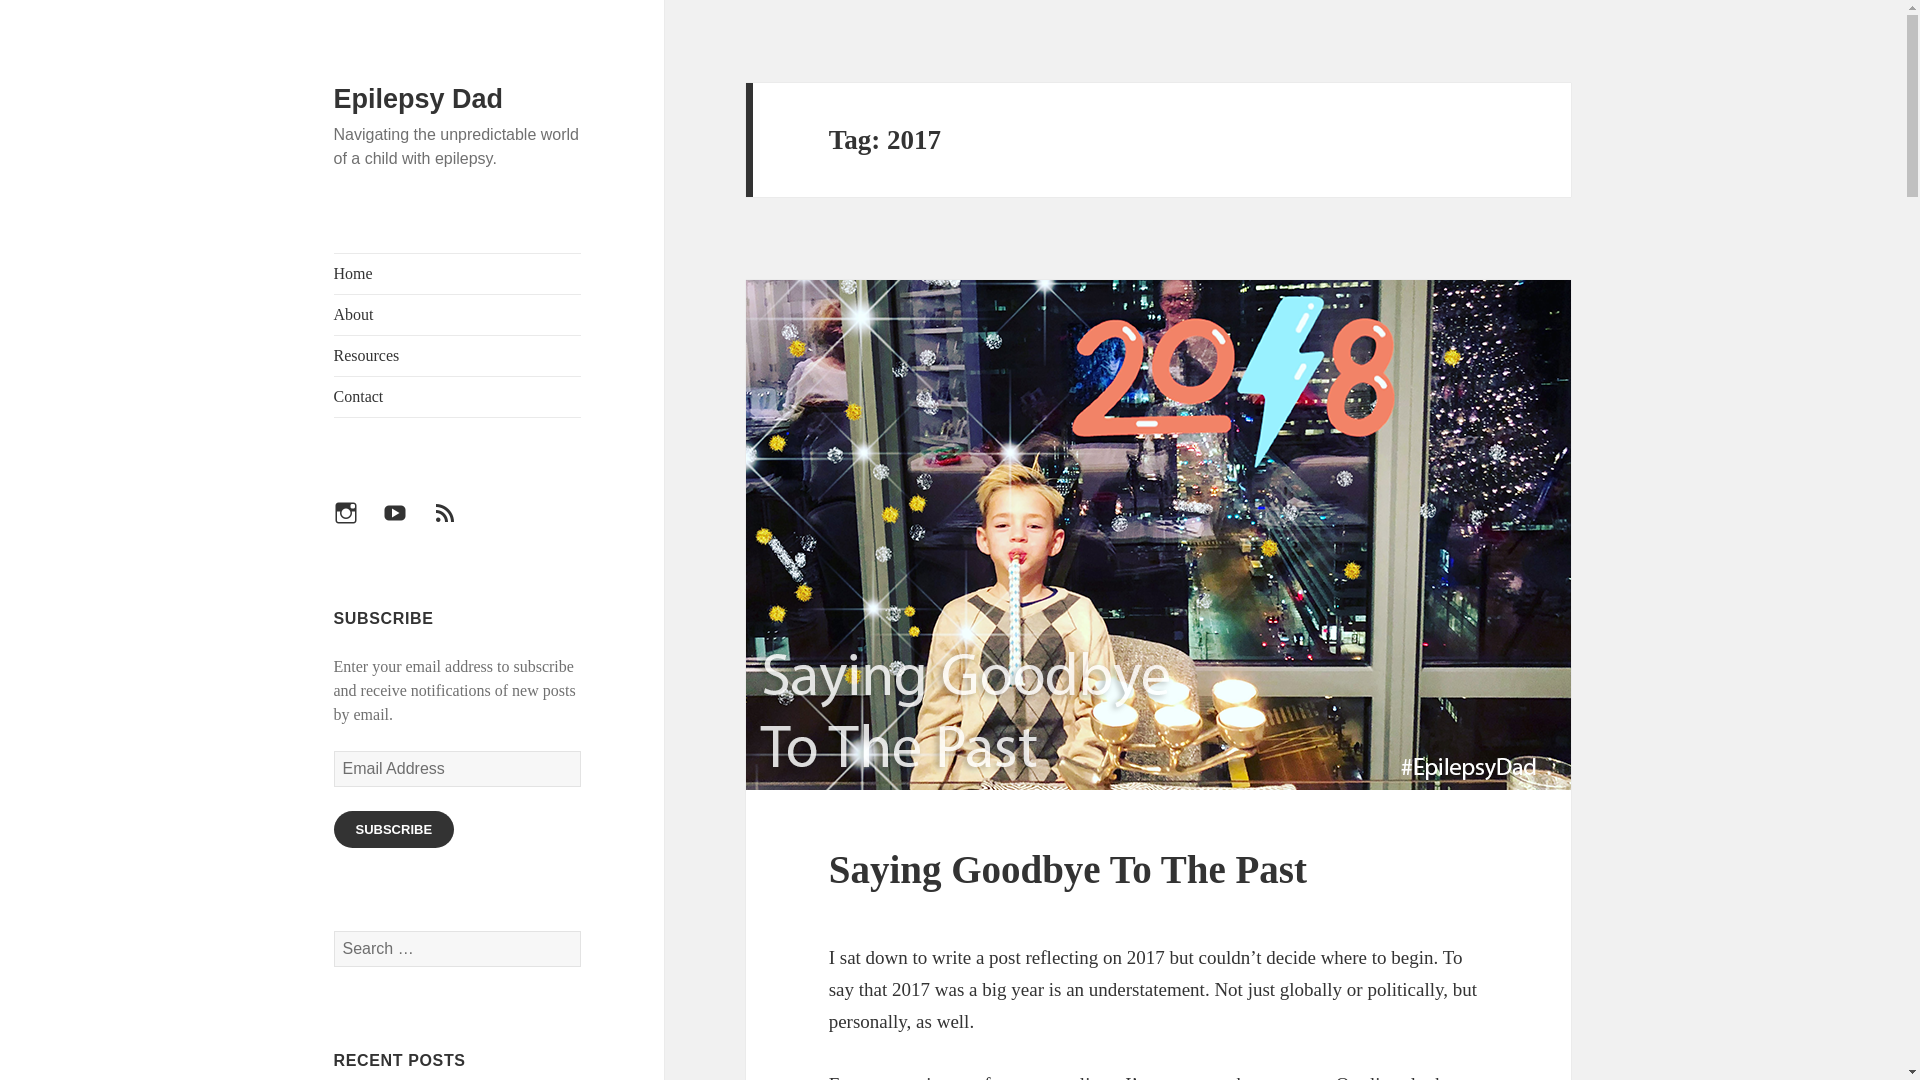 This screenshot has width=1920, height=1080. I want to click on SUBSCRIBE, so click(394, 829).